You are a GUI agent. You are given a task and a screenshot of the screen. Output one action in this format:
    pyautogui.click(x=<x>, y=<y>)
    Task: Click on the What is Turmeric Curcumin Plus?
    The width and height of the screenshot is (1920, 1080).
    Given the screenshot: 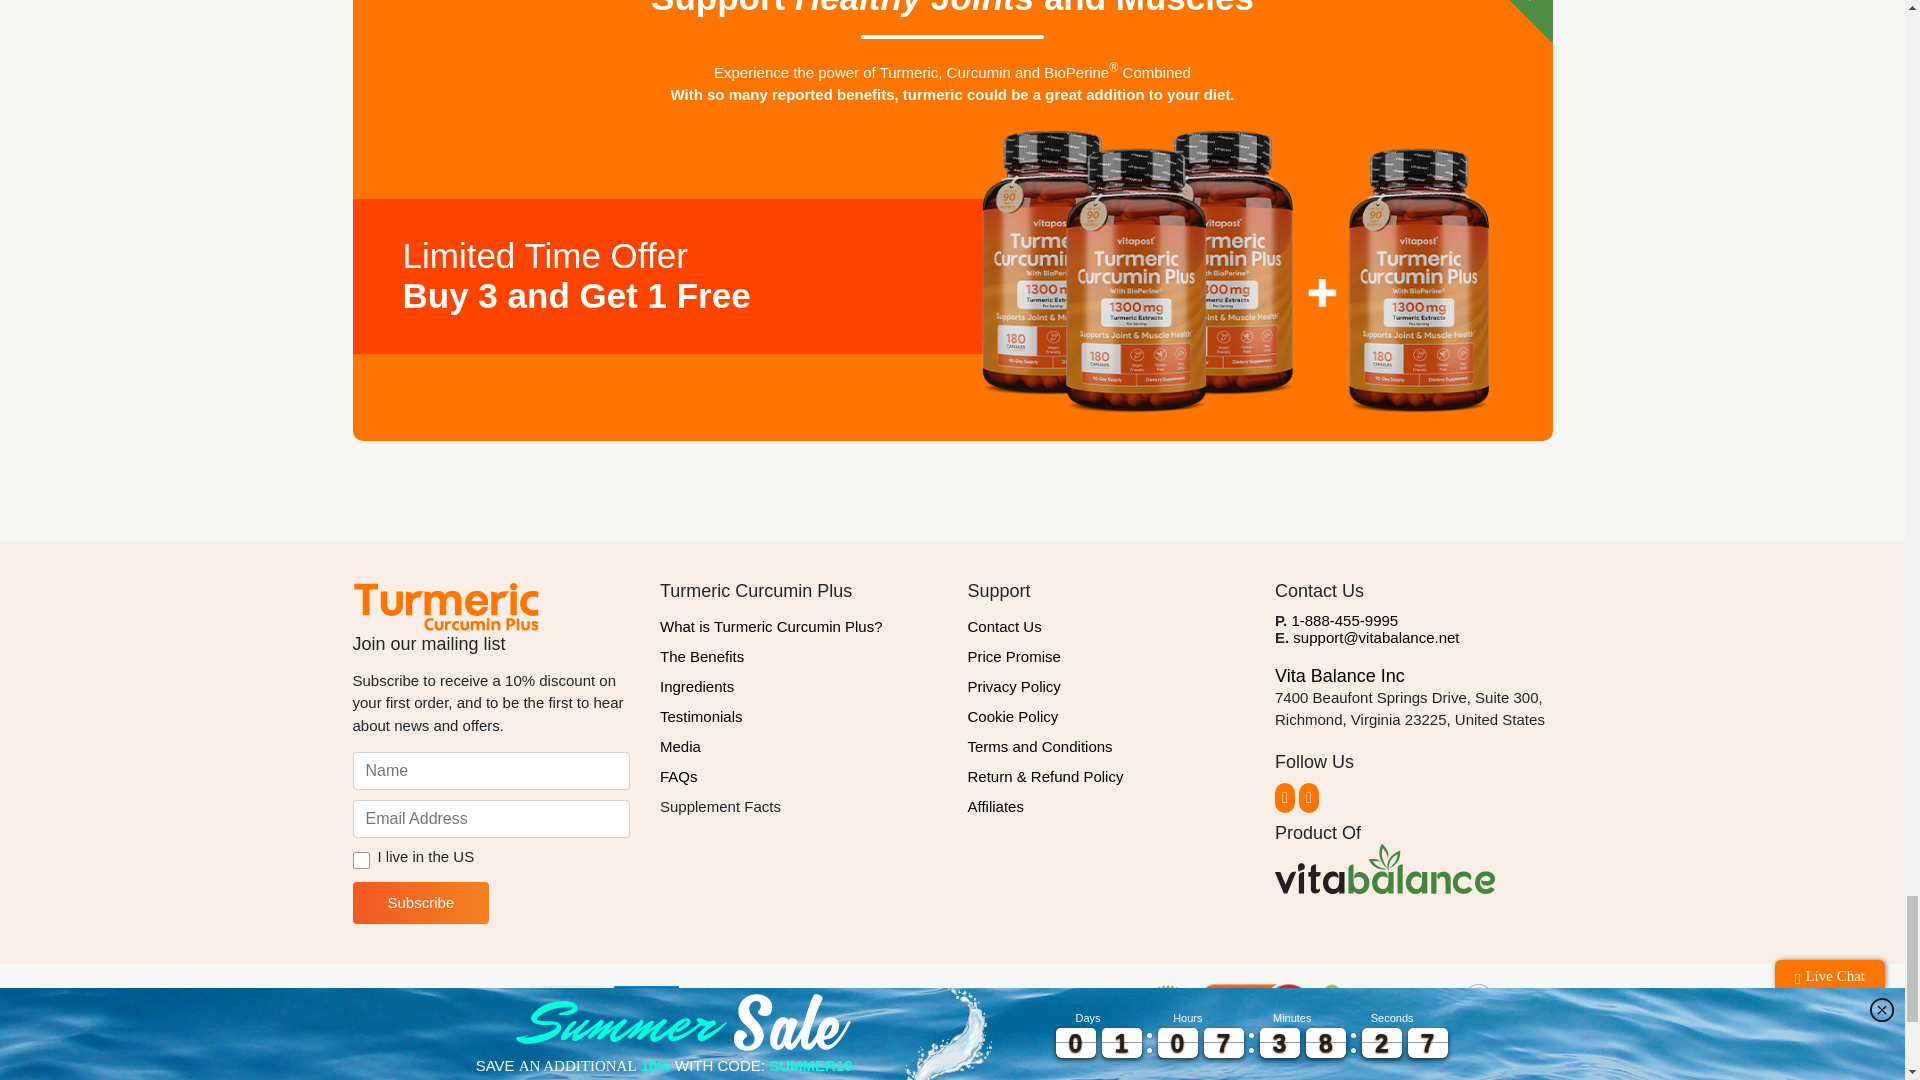 What is the action you would take?
    pyautogui.click(x=799, y=626)
    